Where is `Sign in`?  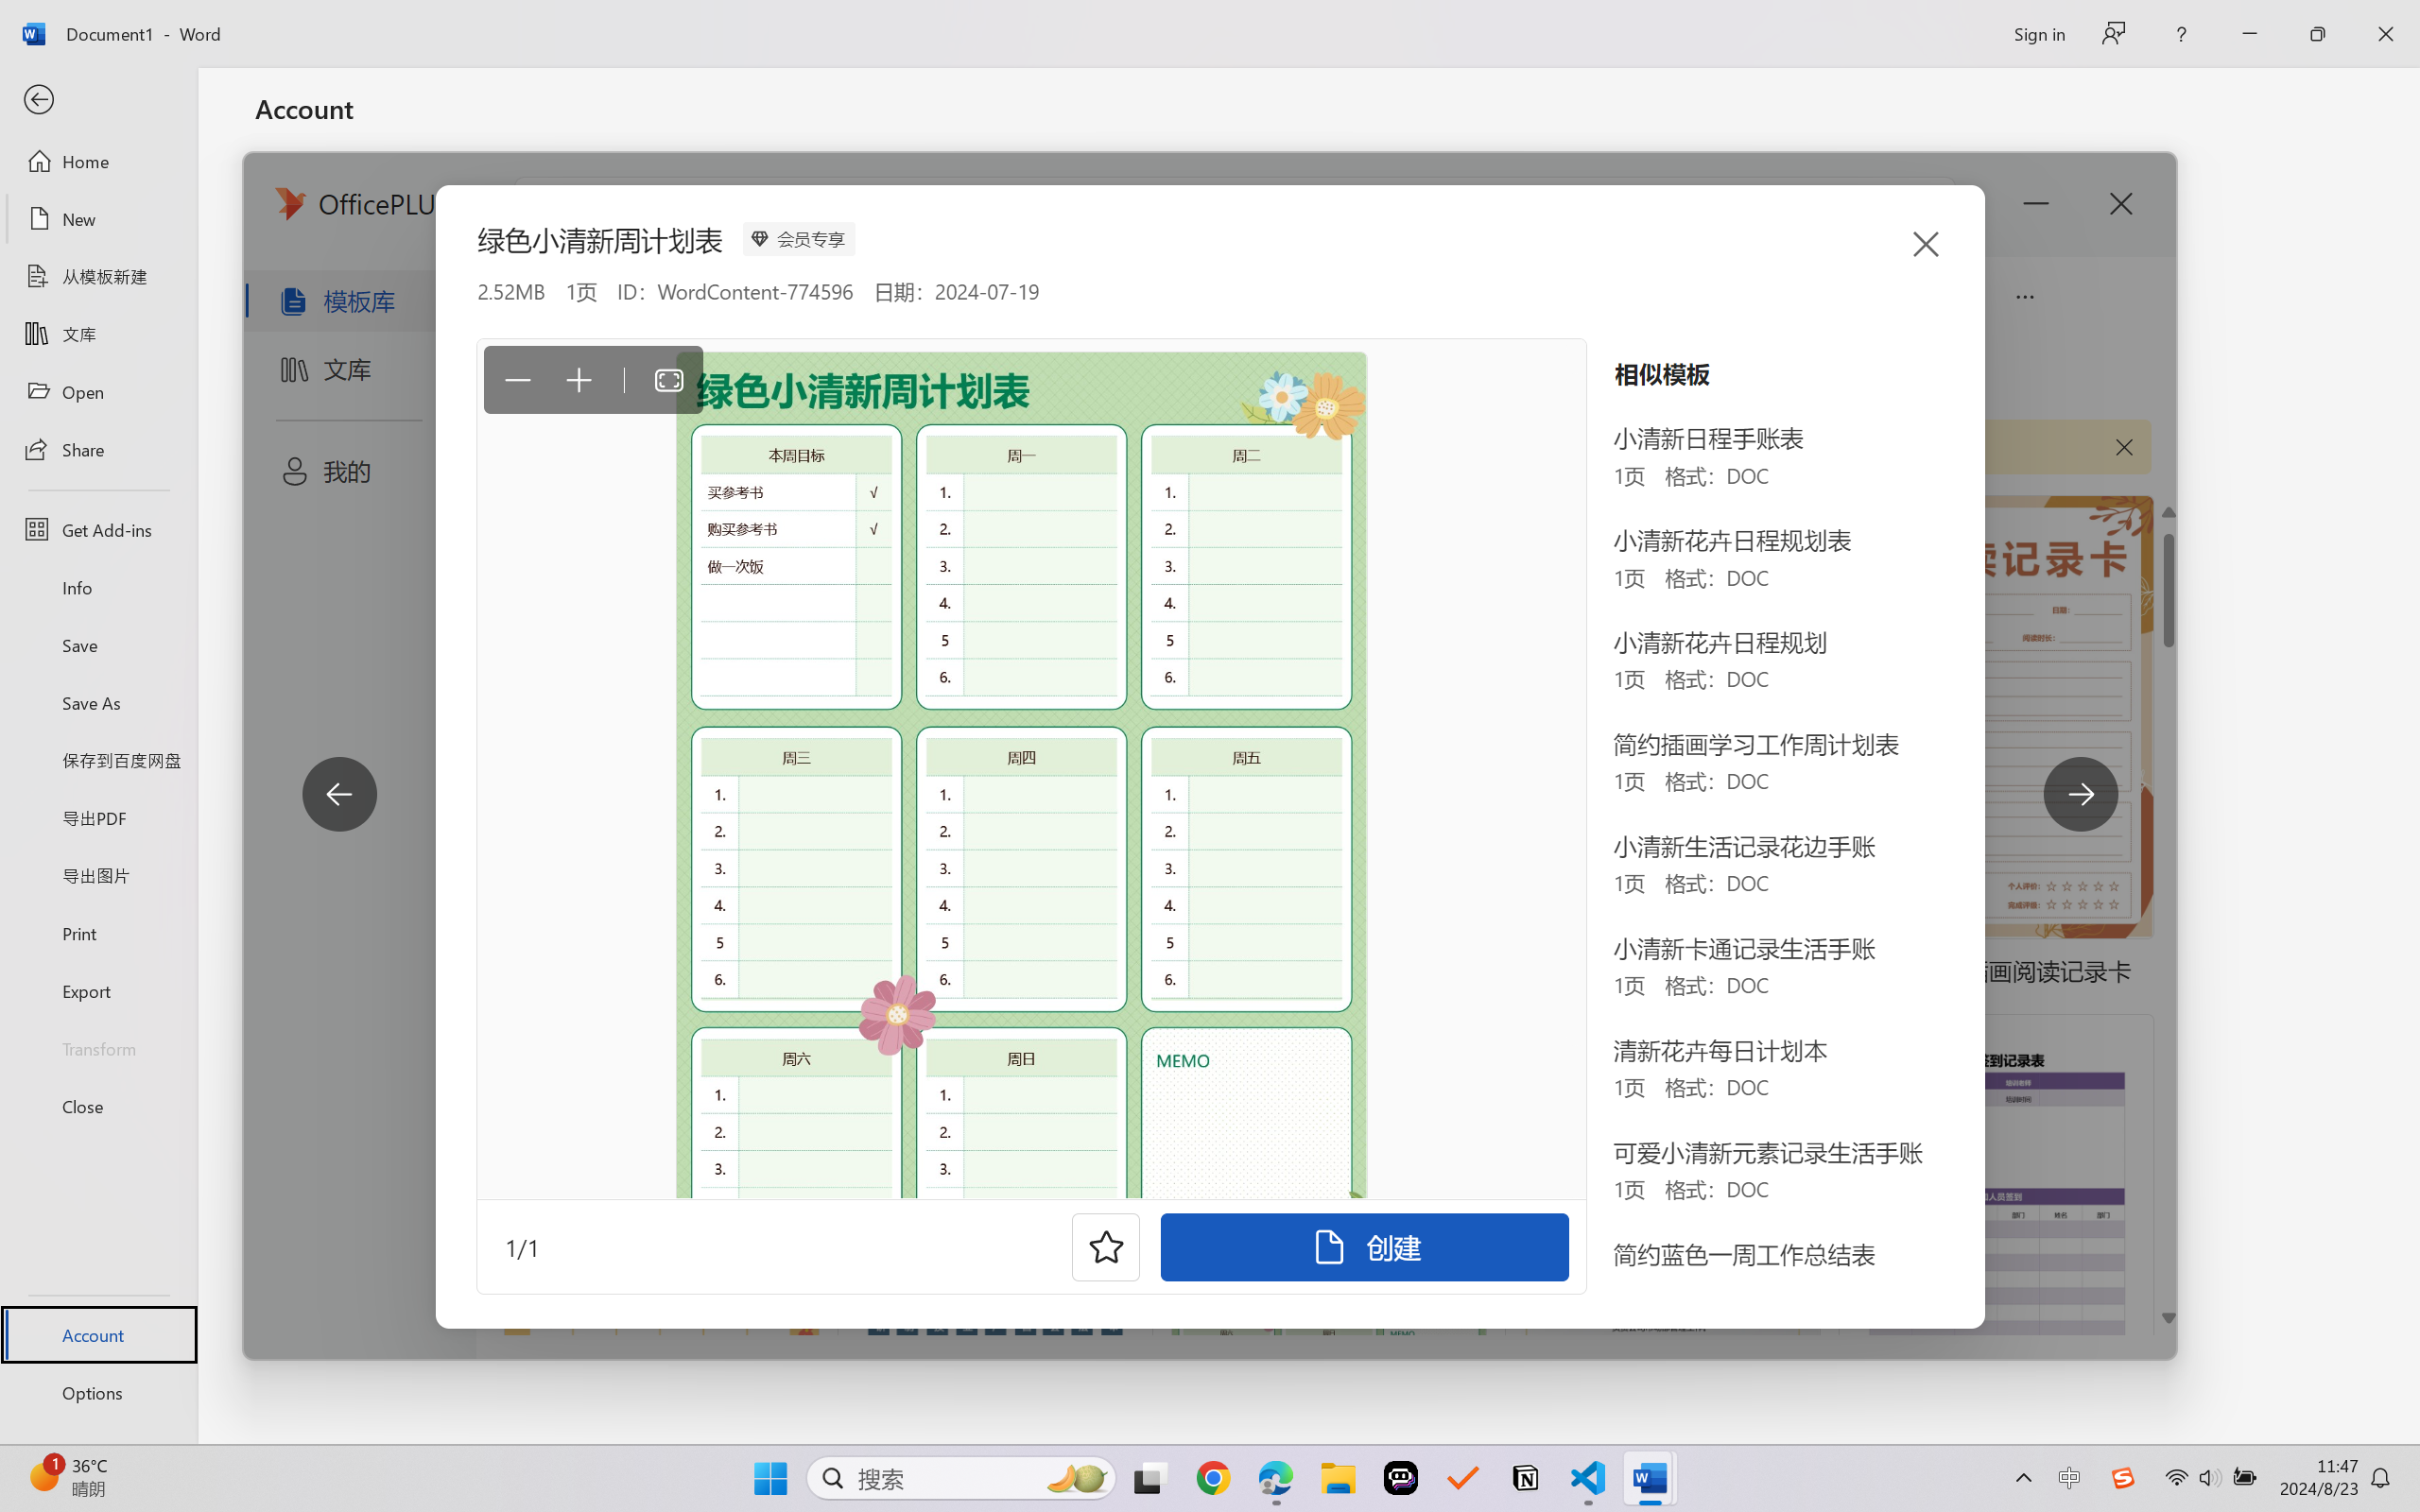 Sign in is located at coordinates (2038, 33).